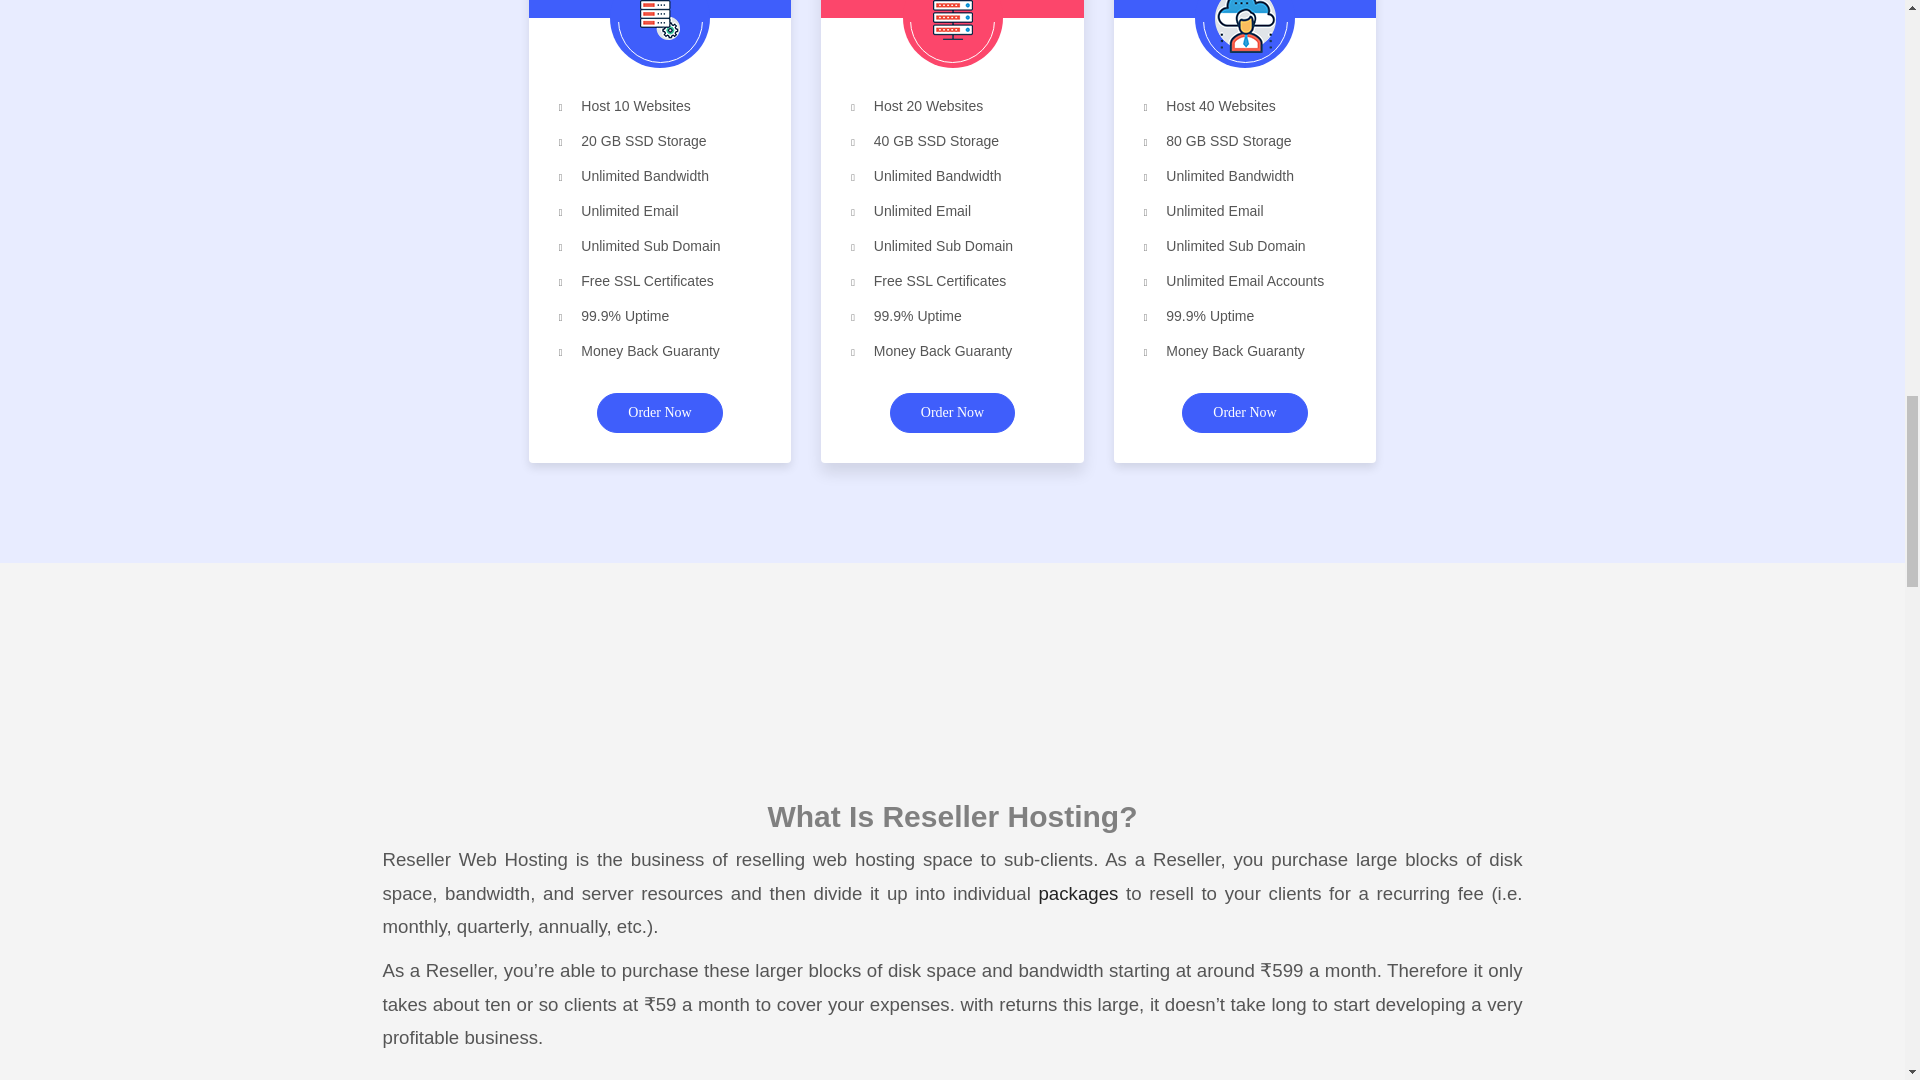 Image resolution: width=1920 pixels, height=1080 pixels. What do you see at coordinates (951, 20) in the screenshot?
I see `Reseller Hosting 8` at bounding box center [951, 20].